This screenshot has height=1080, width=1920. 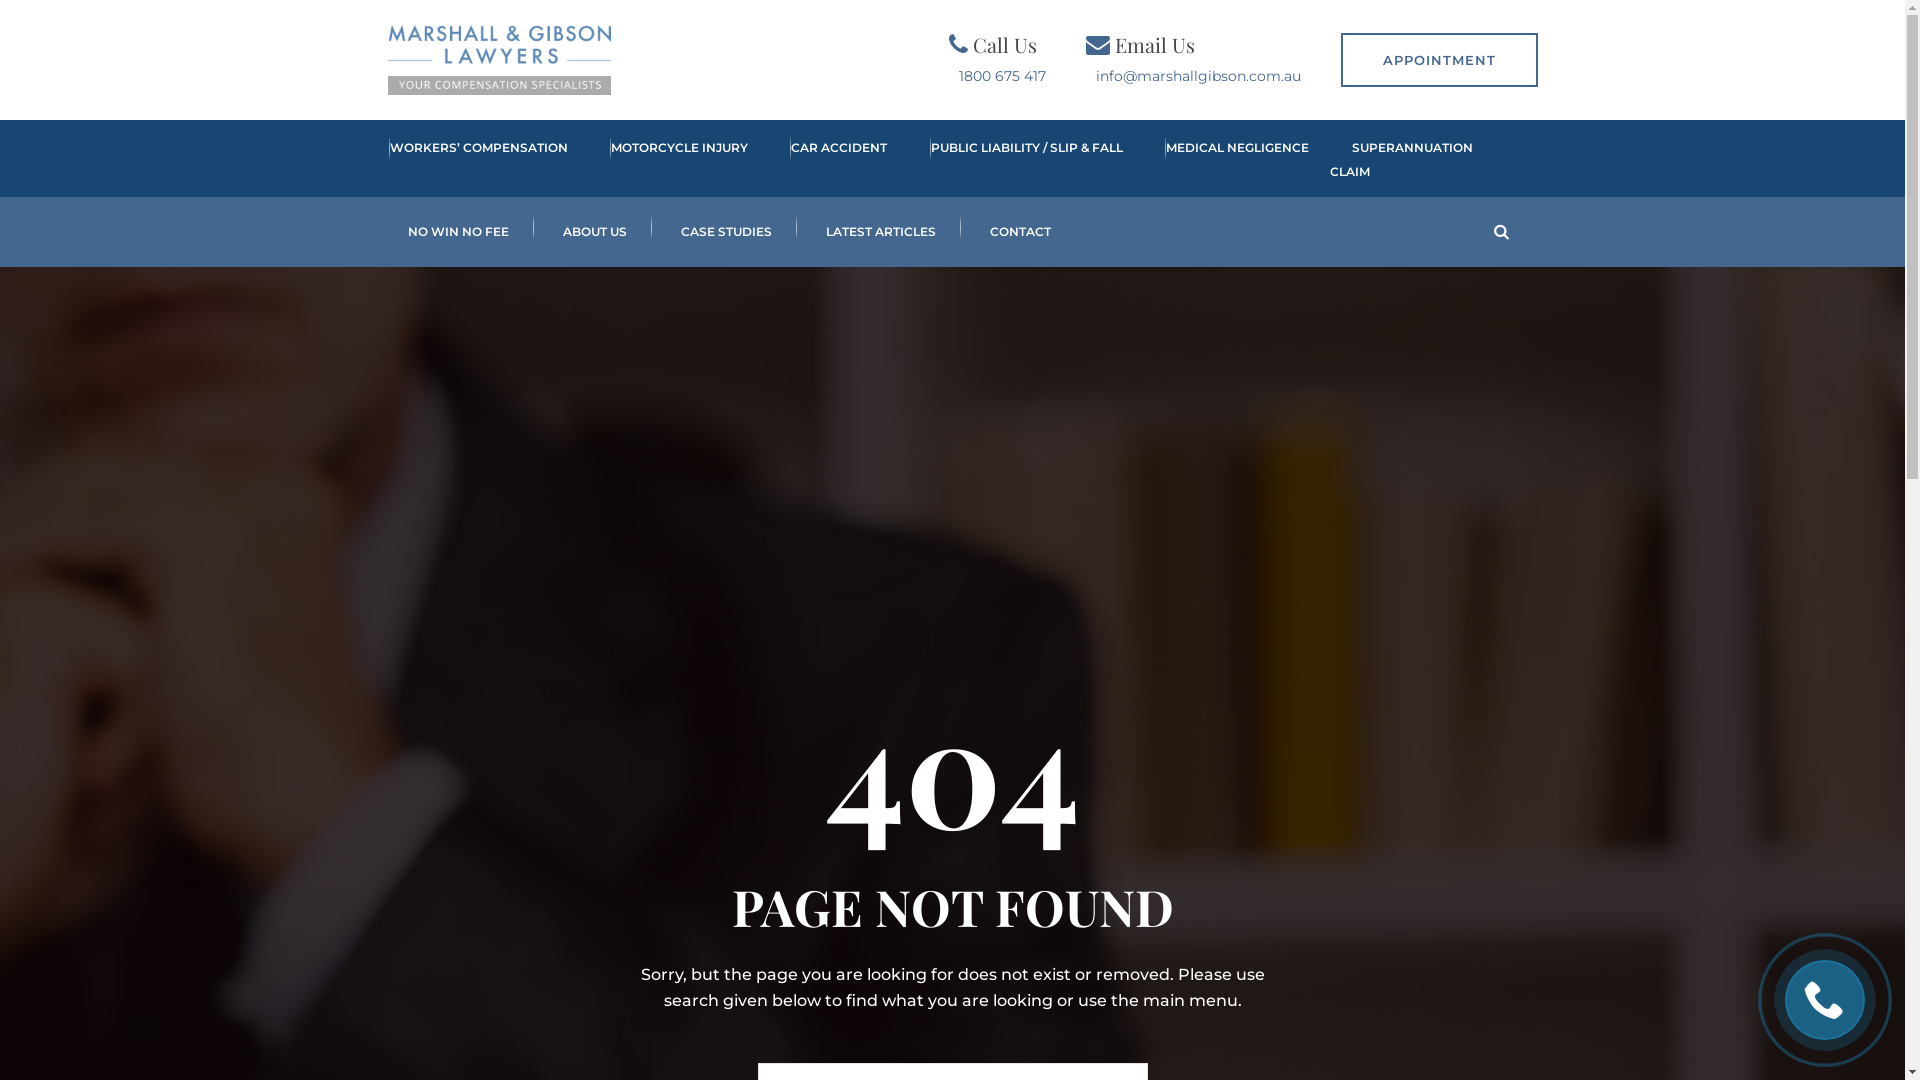 What do you see at coordinates (1020, 232) in the screenshot?
I see `CONTACT` at bounding box center [1020, 232].